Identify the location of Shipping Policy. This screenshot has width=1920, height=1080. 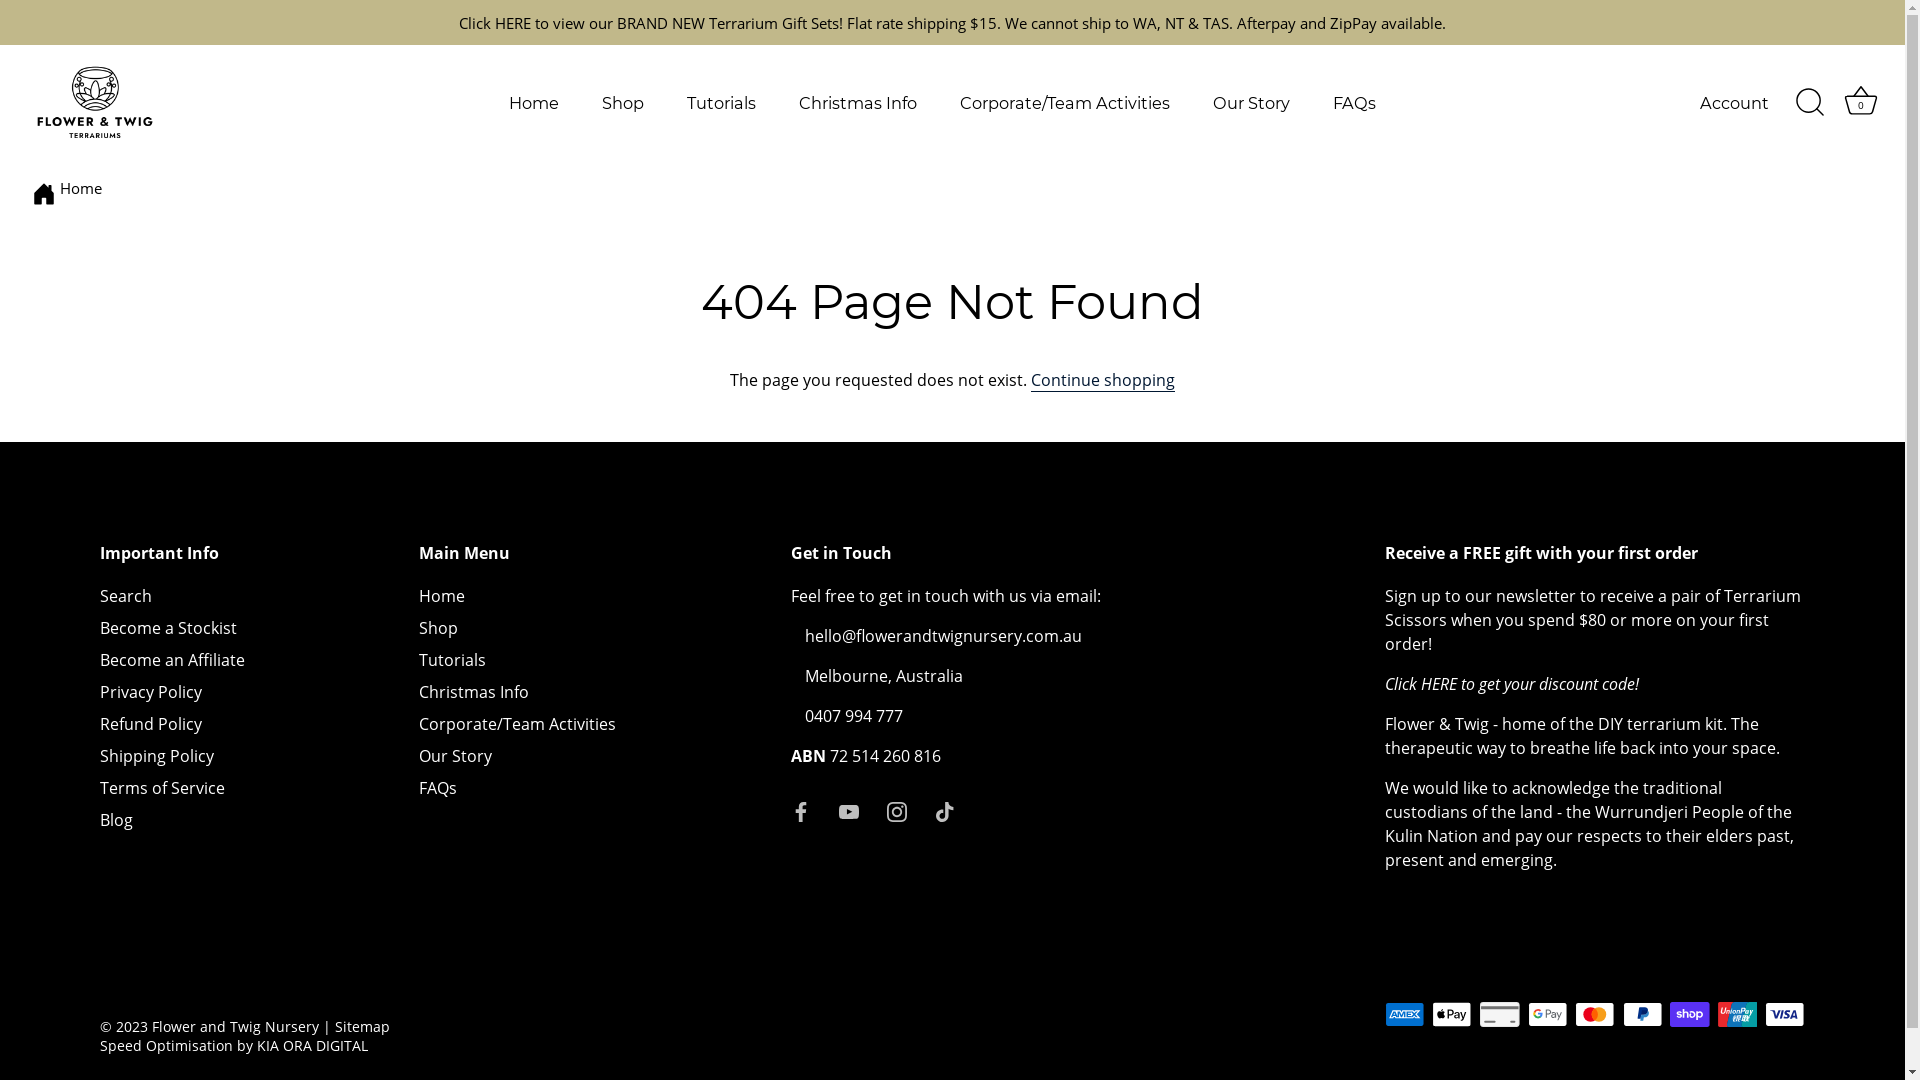
(157, 756).